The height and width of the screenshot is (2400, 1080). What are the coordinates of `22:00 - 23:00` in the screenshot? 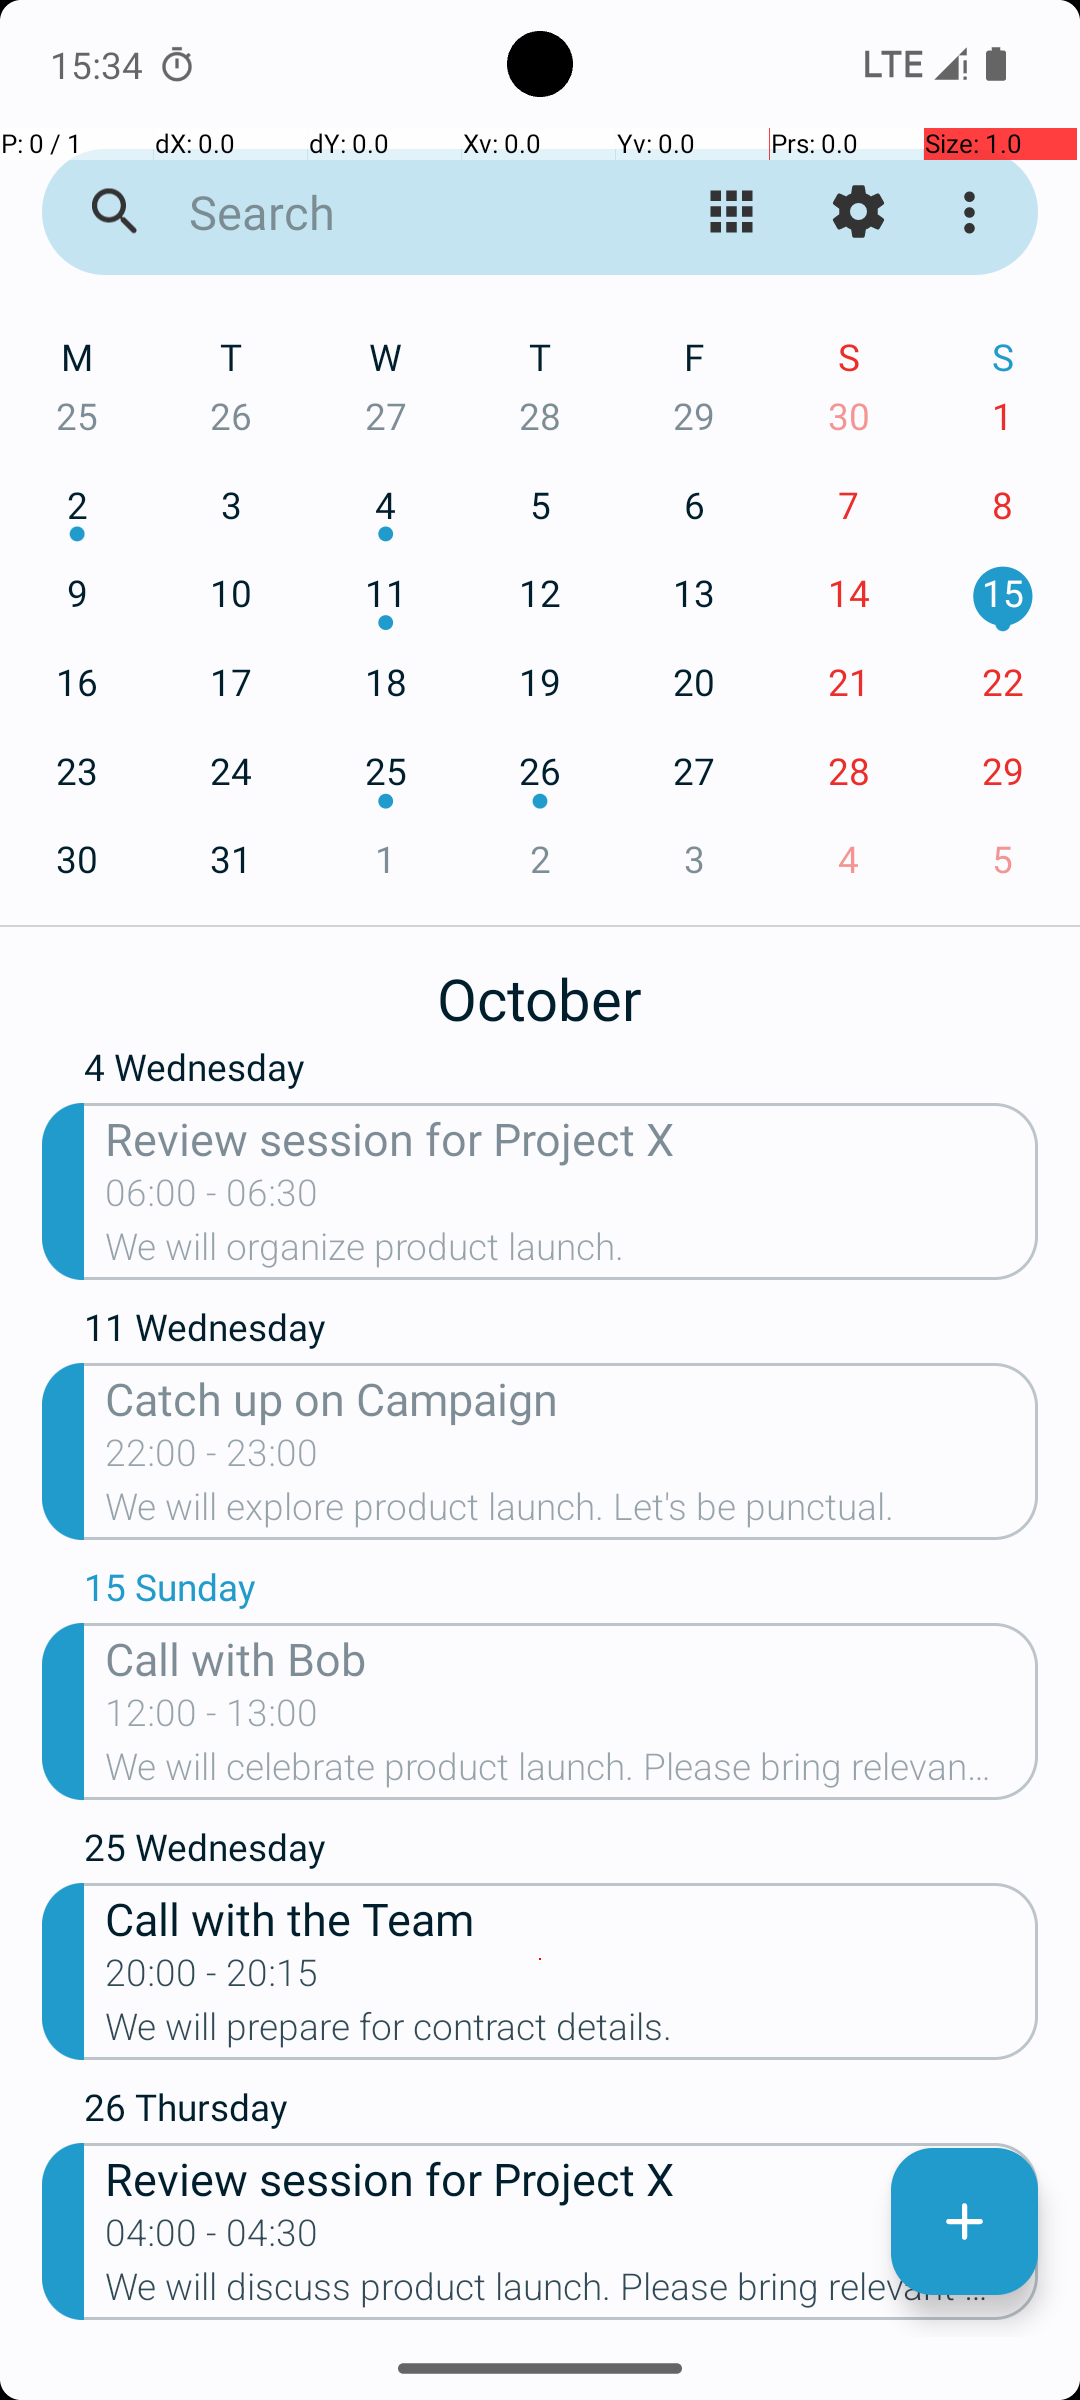 It's located at (212, 1459).